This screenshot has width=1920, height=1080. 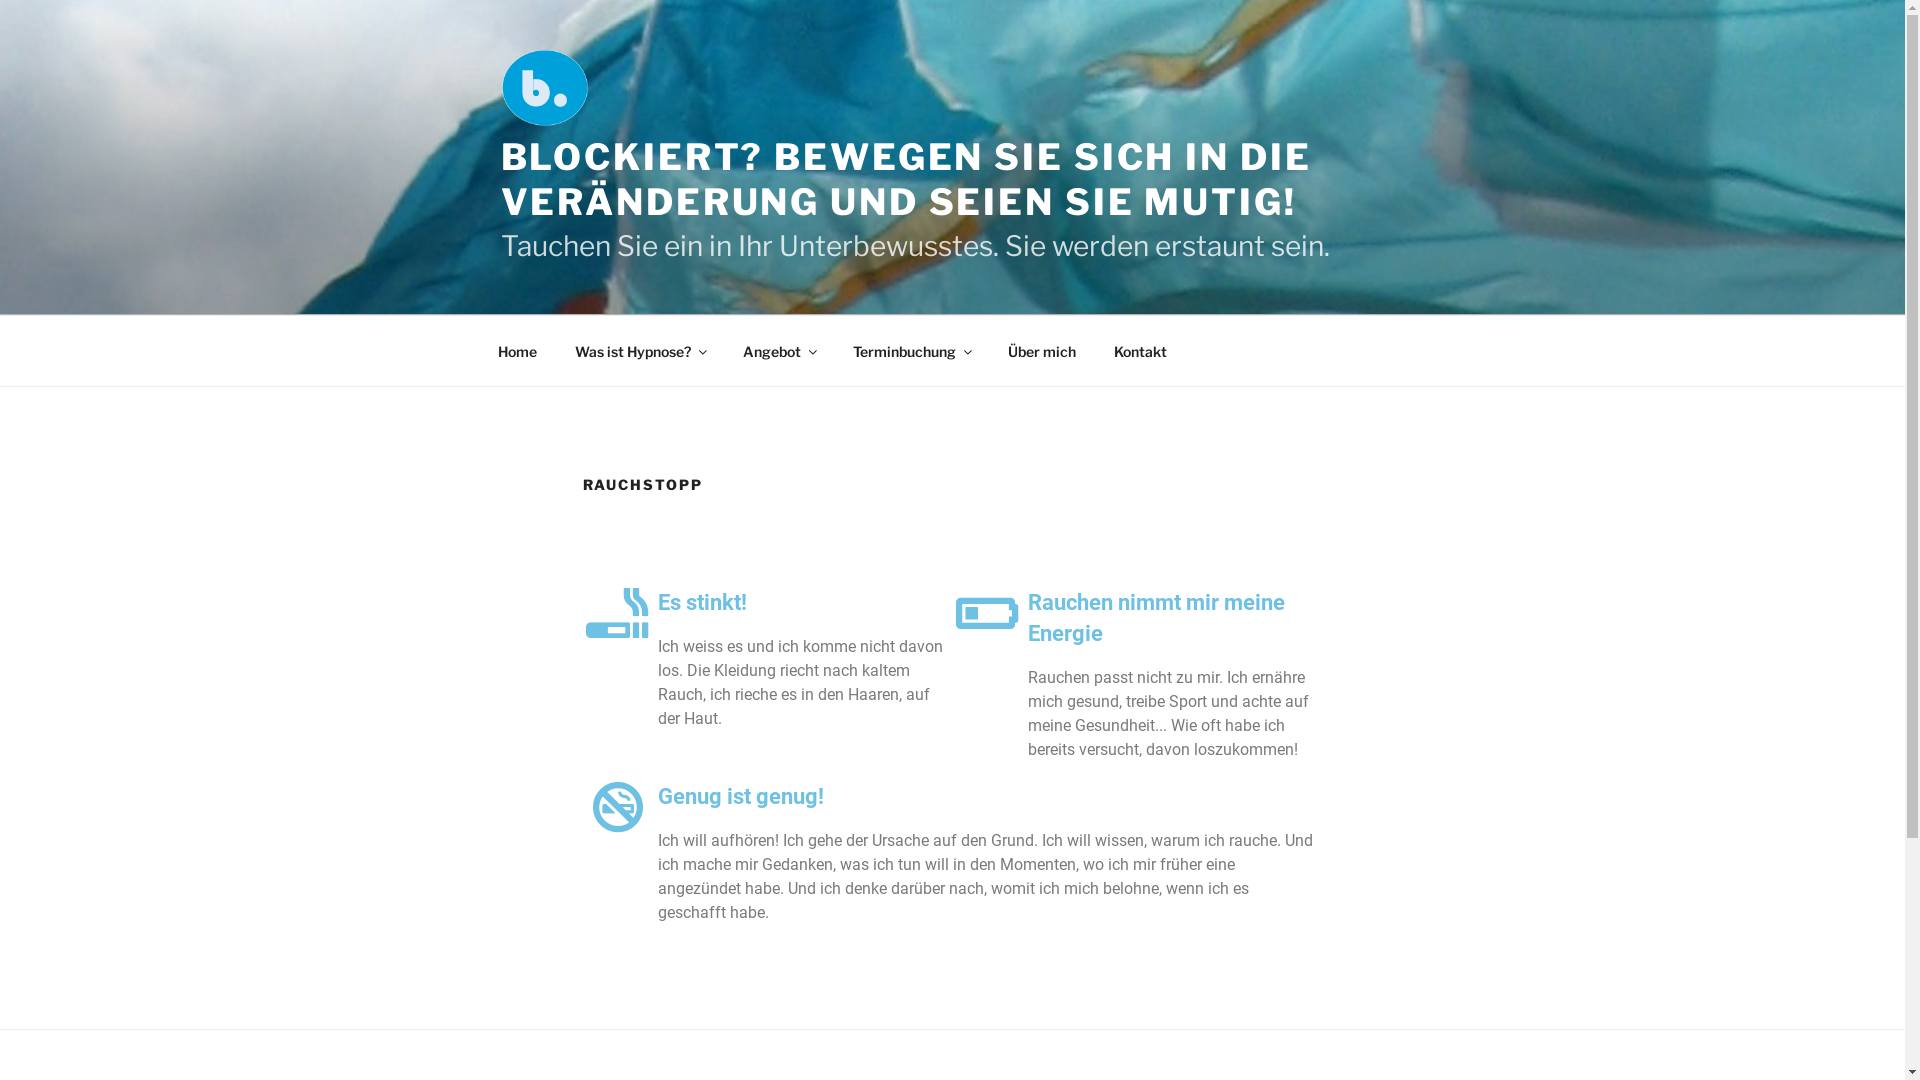 What do you see at coordinates (780, 350) in the screenshot?
I see `Angebot` at bounding box center [780, 350].